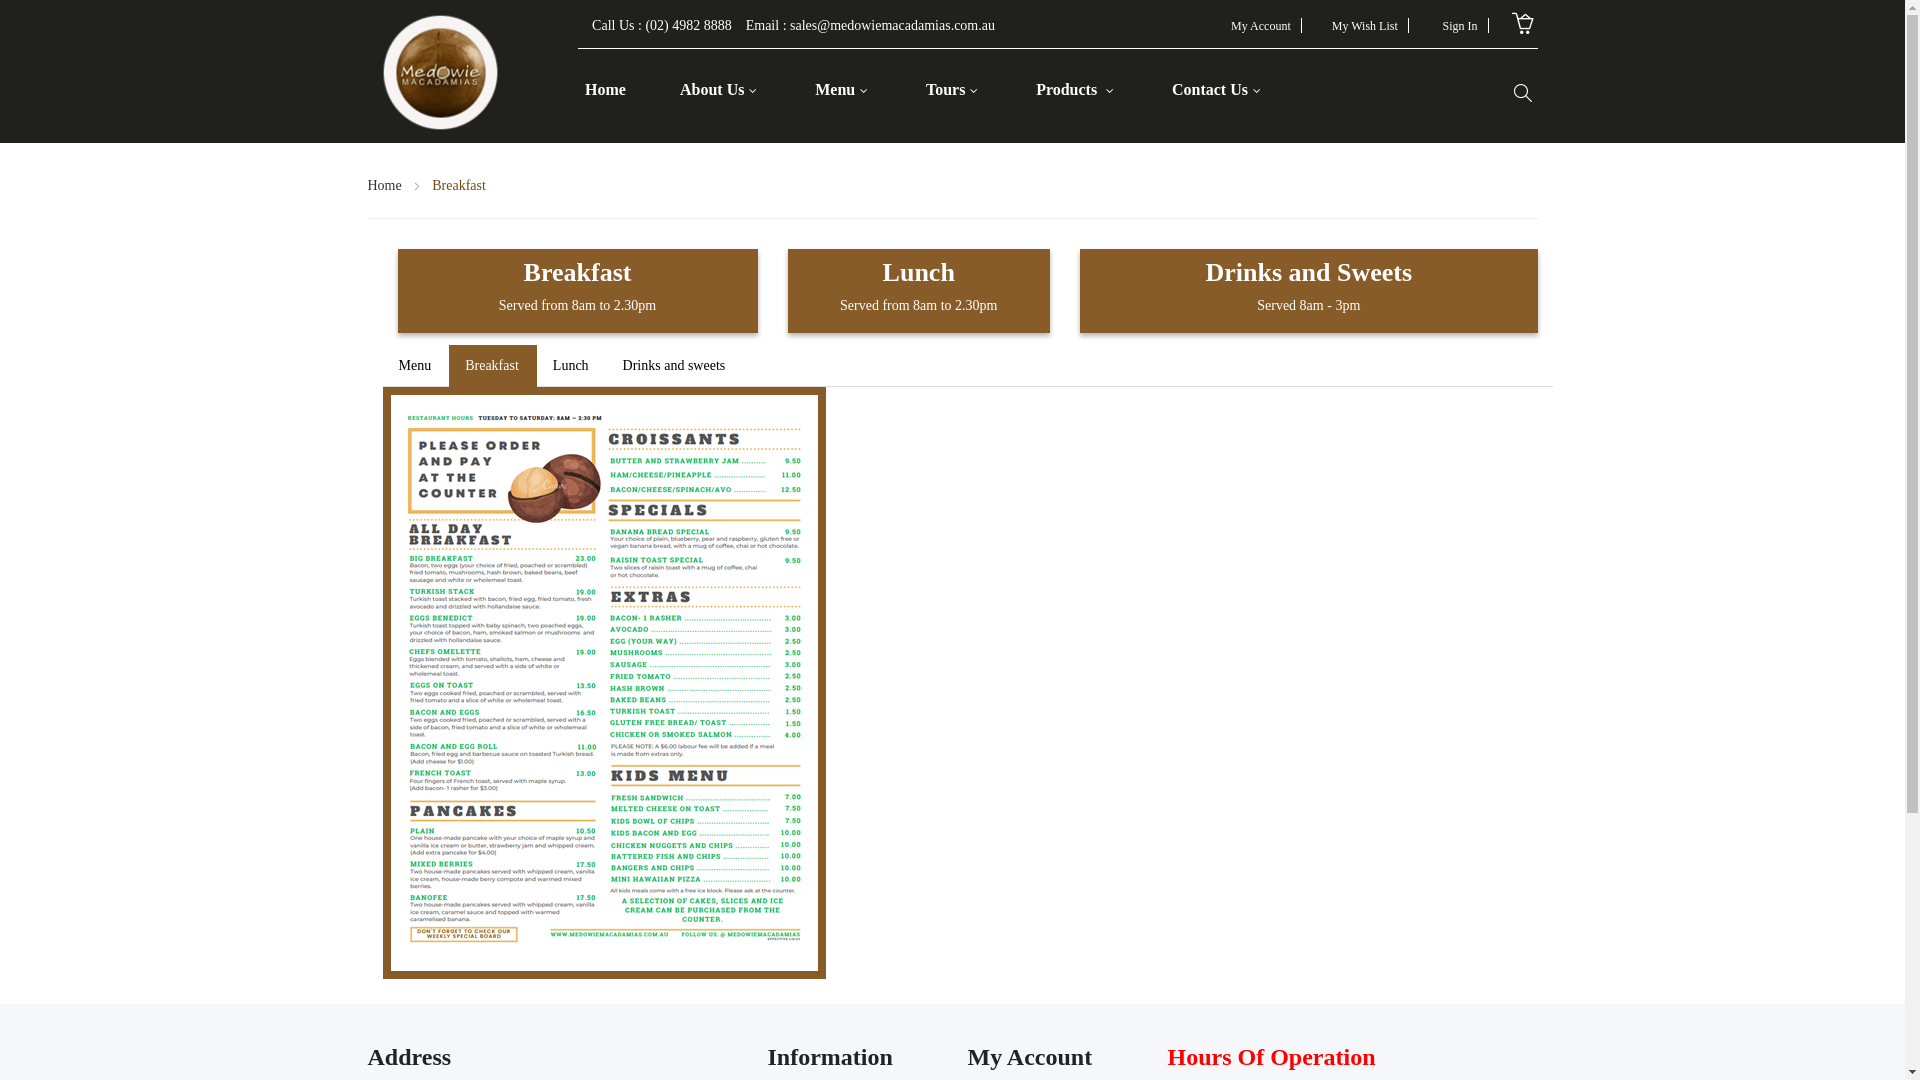 This screenshot has height=1080, width=1920. Describe the element at coordinates (606, 90) in the screenshot. I see `Home` at that location.